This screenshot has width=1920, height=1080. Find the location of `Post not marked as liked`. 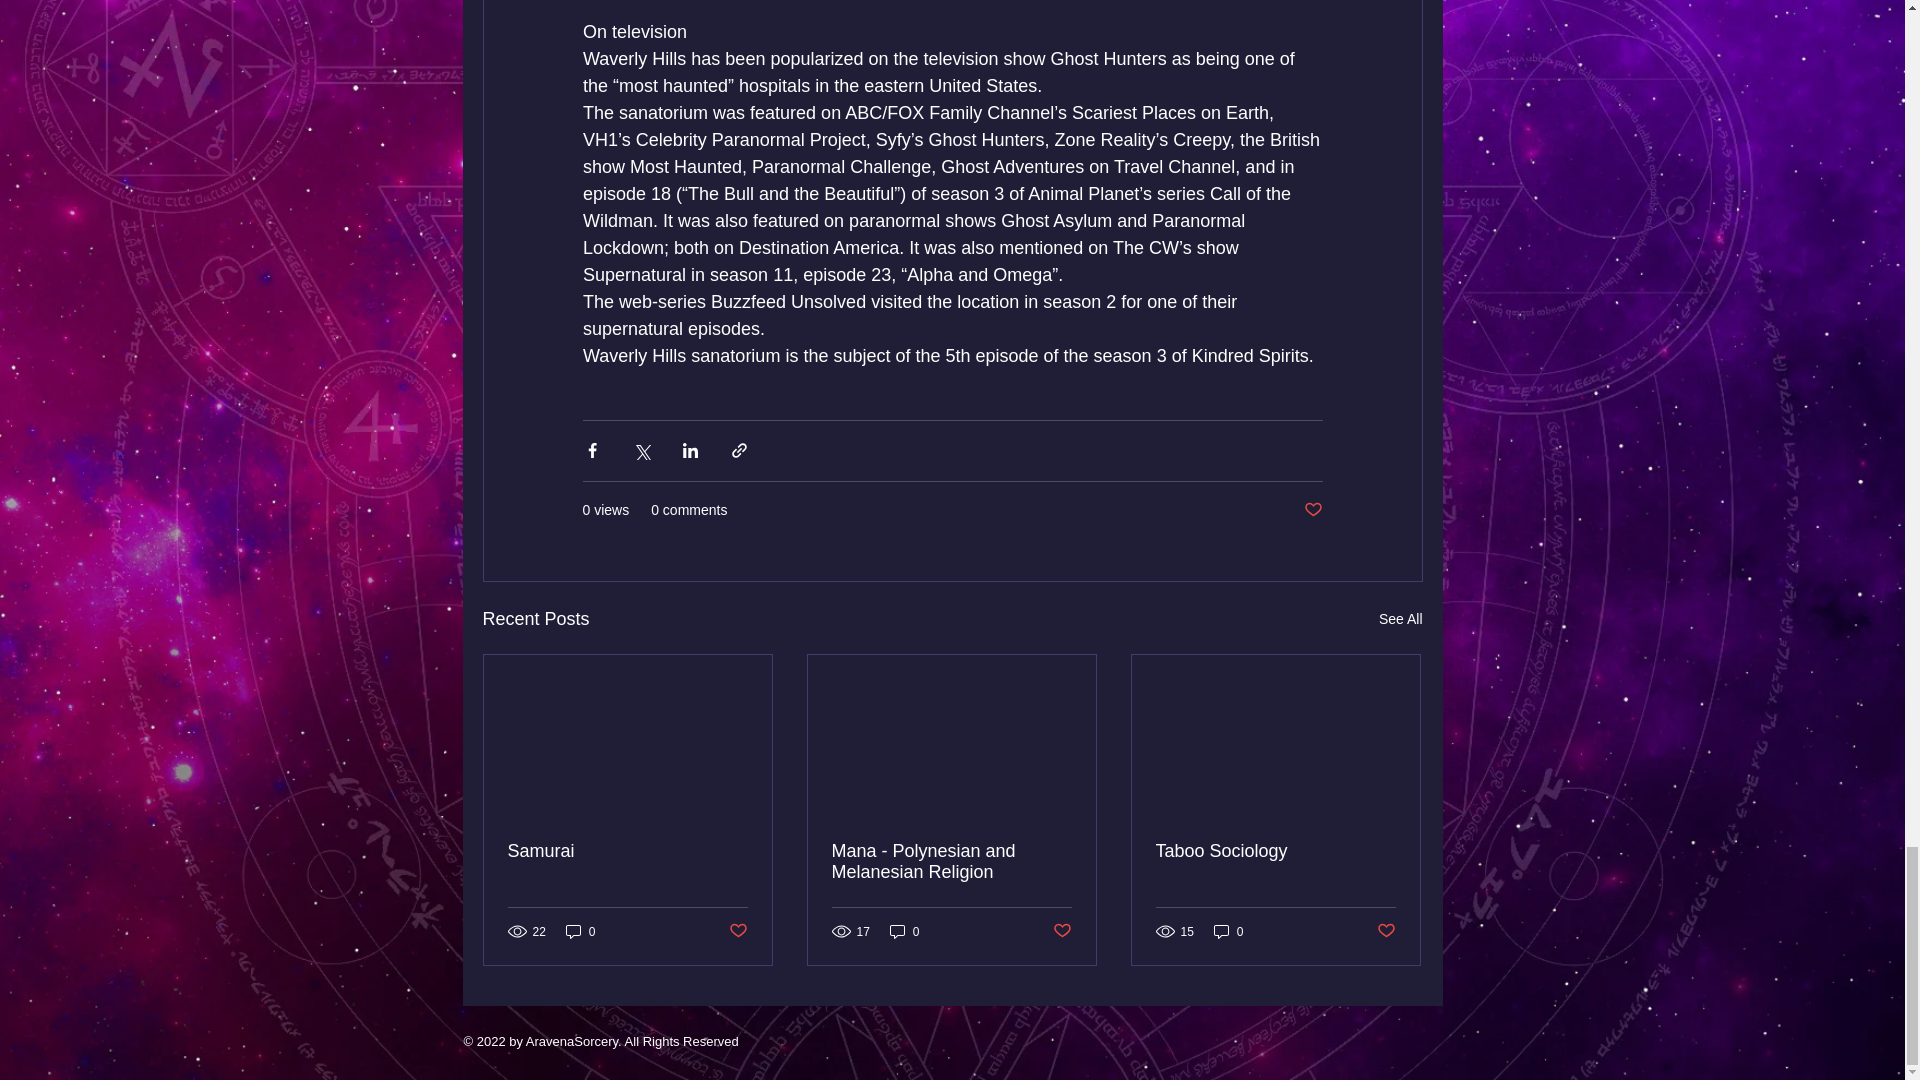

Post not marked as liked is located at coordinates (1312, 510).